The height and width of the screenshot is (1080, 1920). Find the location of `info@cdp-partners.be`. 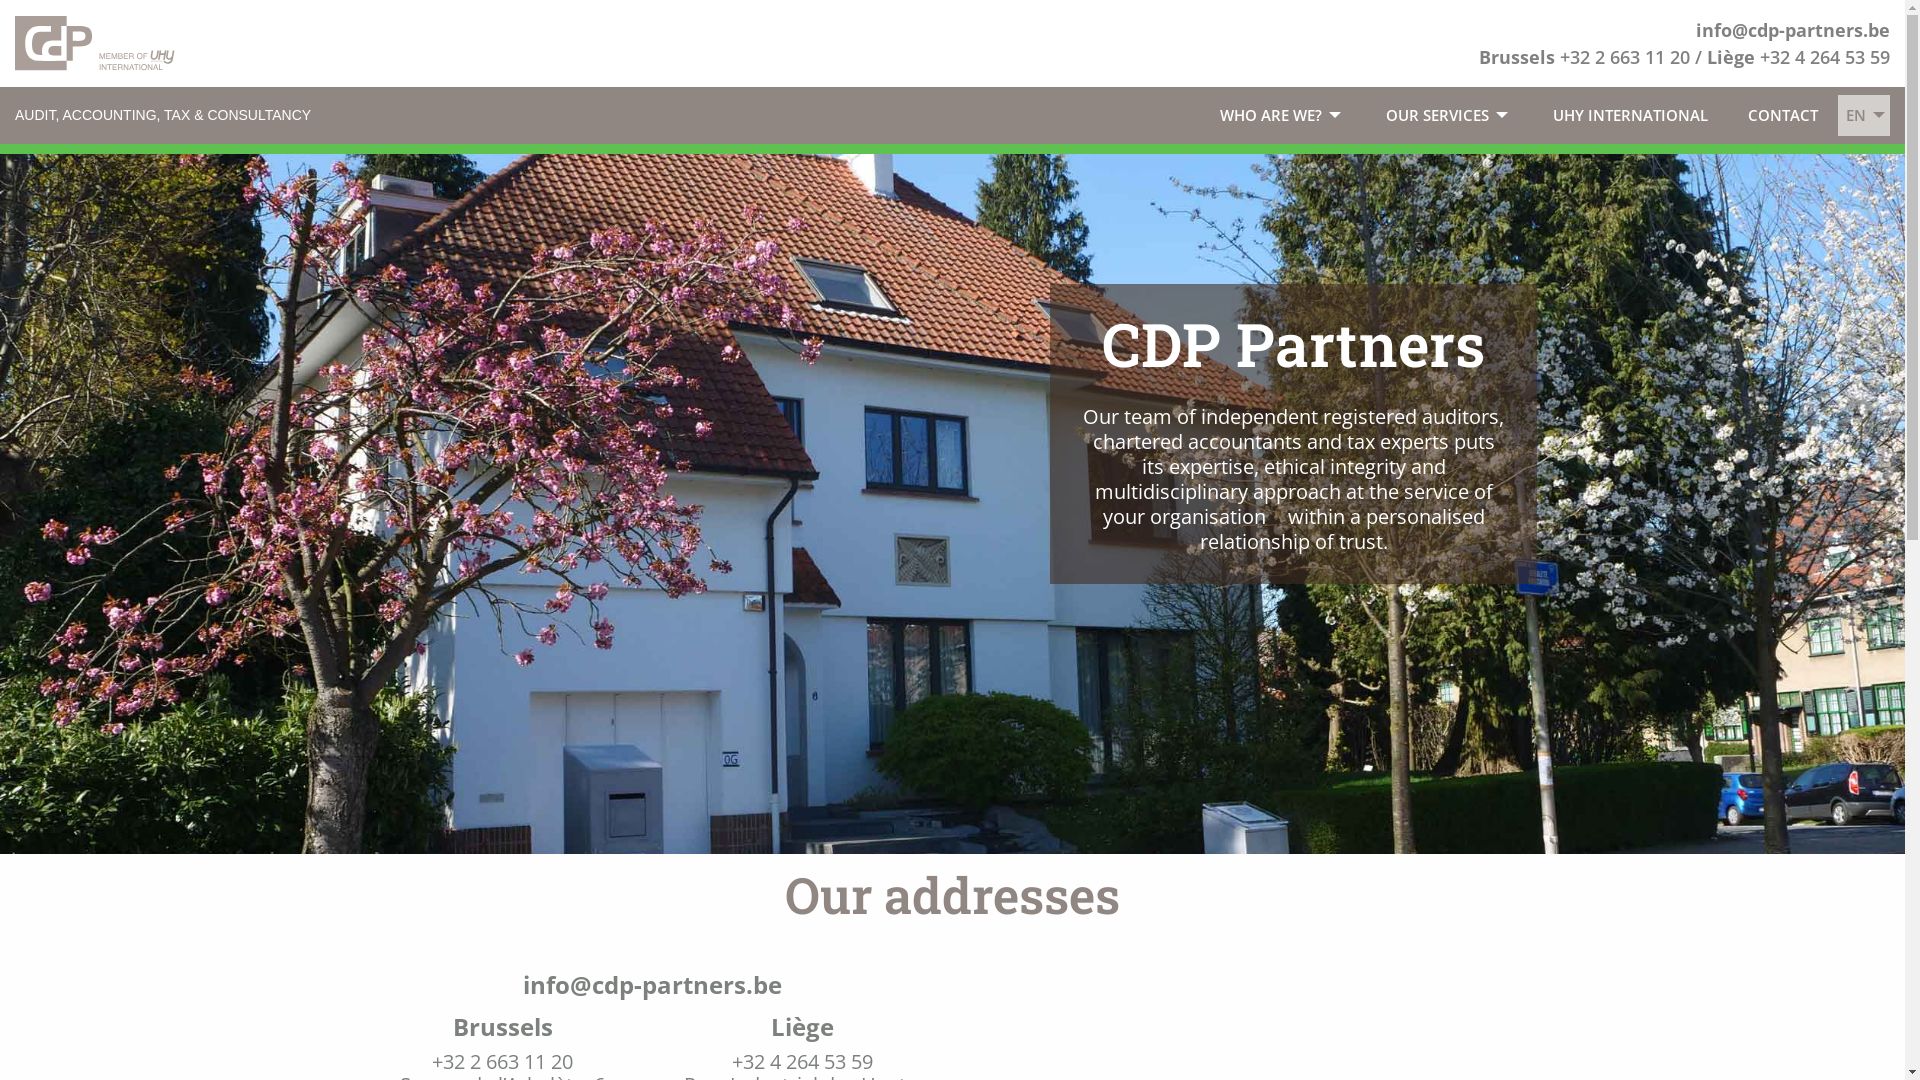

info@cdp-partners.be is located at coordinates (652, 984).